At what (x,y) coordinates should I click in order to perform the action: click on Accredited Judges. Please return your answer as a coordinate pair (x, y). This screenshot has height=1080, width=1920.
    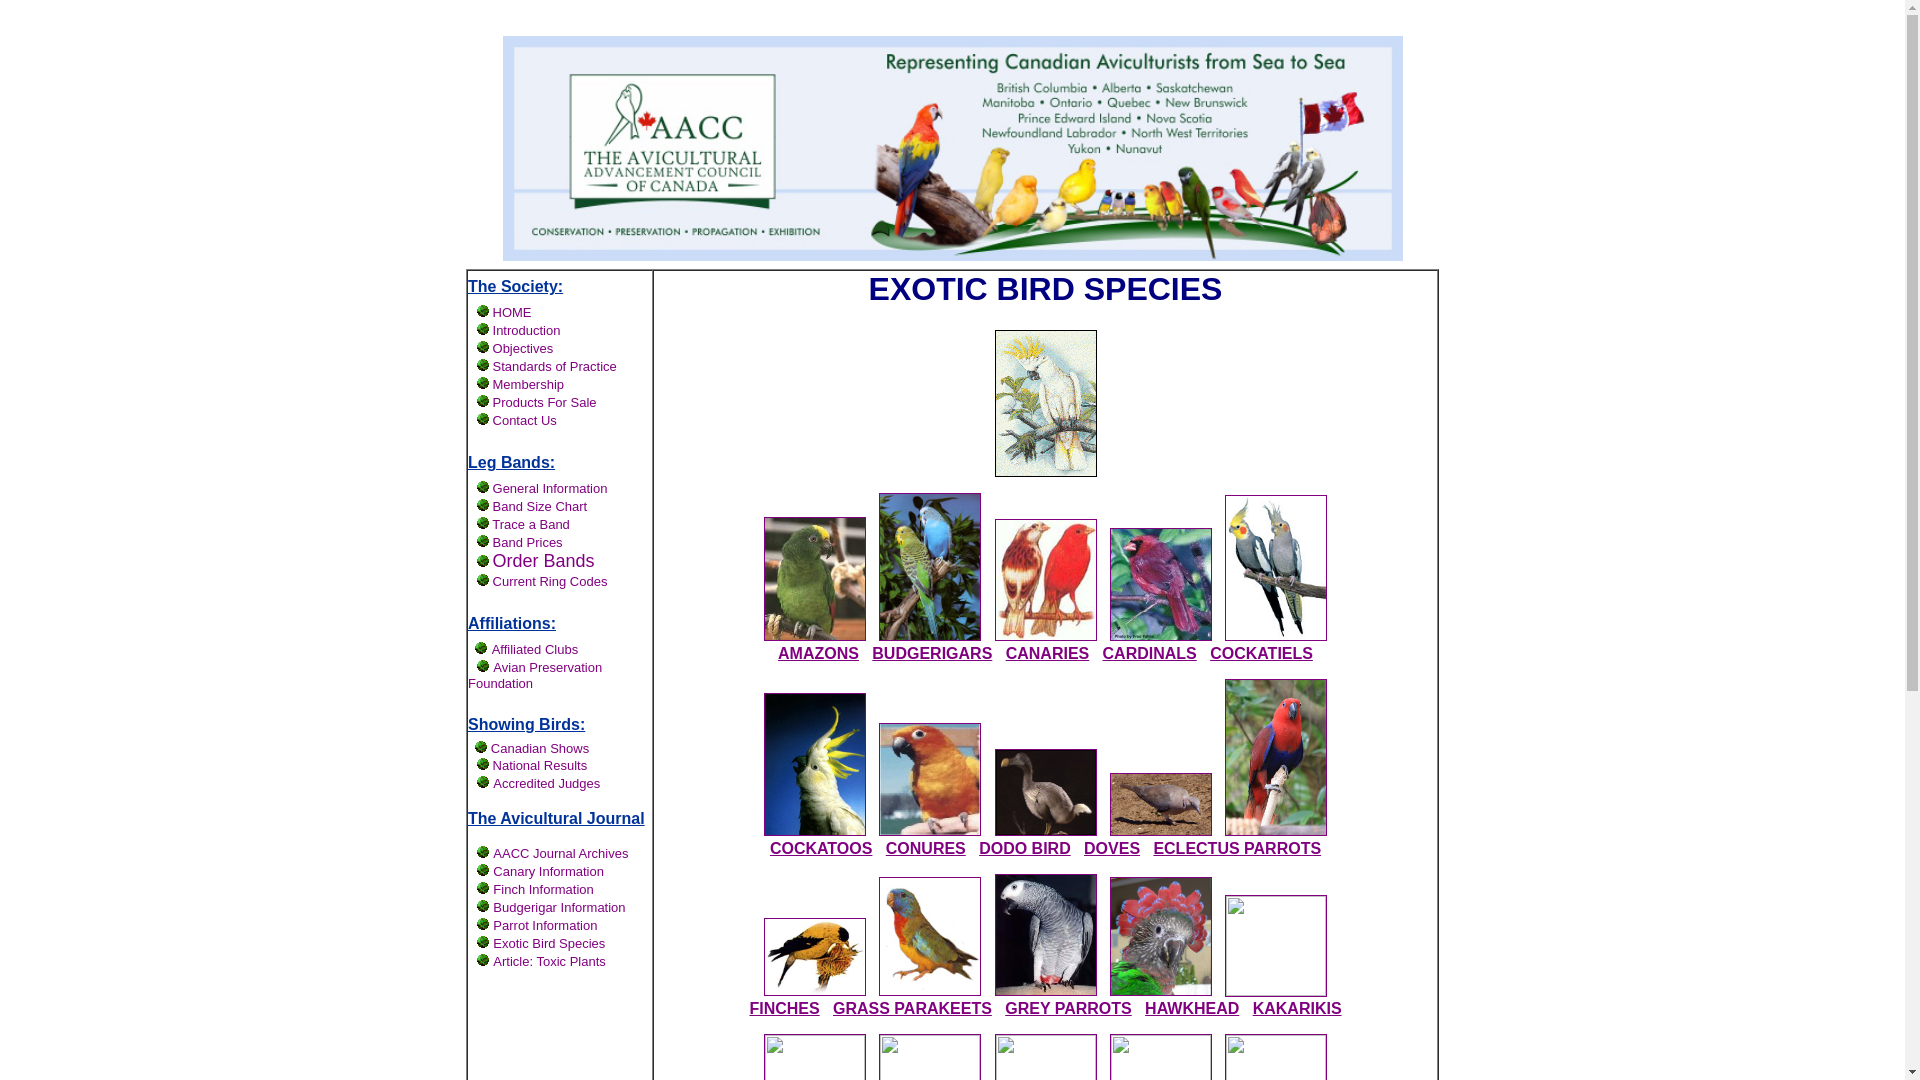
    Looking at the image, I should click on (546, 782).